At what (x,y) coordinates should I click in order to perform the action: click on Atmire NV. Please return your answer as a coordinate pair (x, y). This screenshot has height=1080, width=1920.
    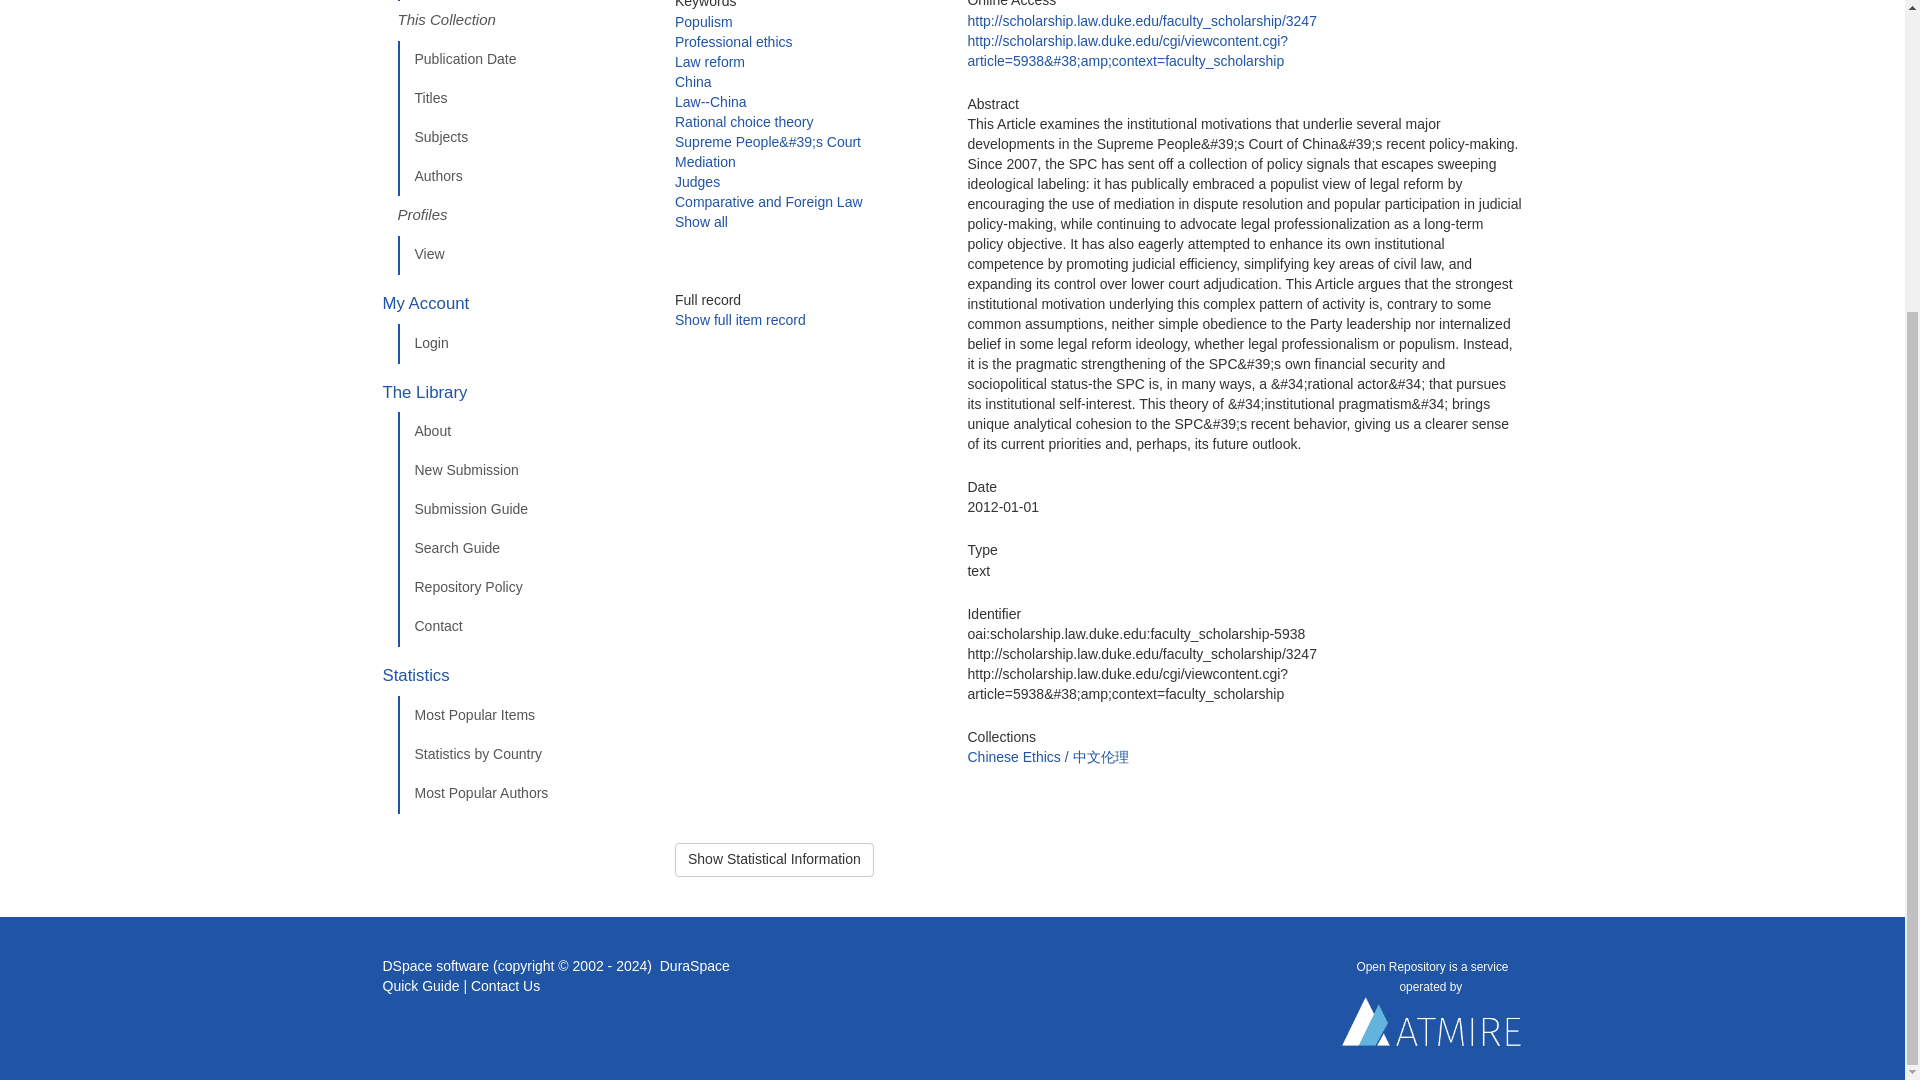
    Looking at the image, I should click on (1432, 1026).